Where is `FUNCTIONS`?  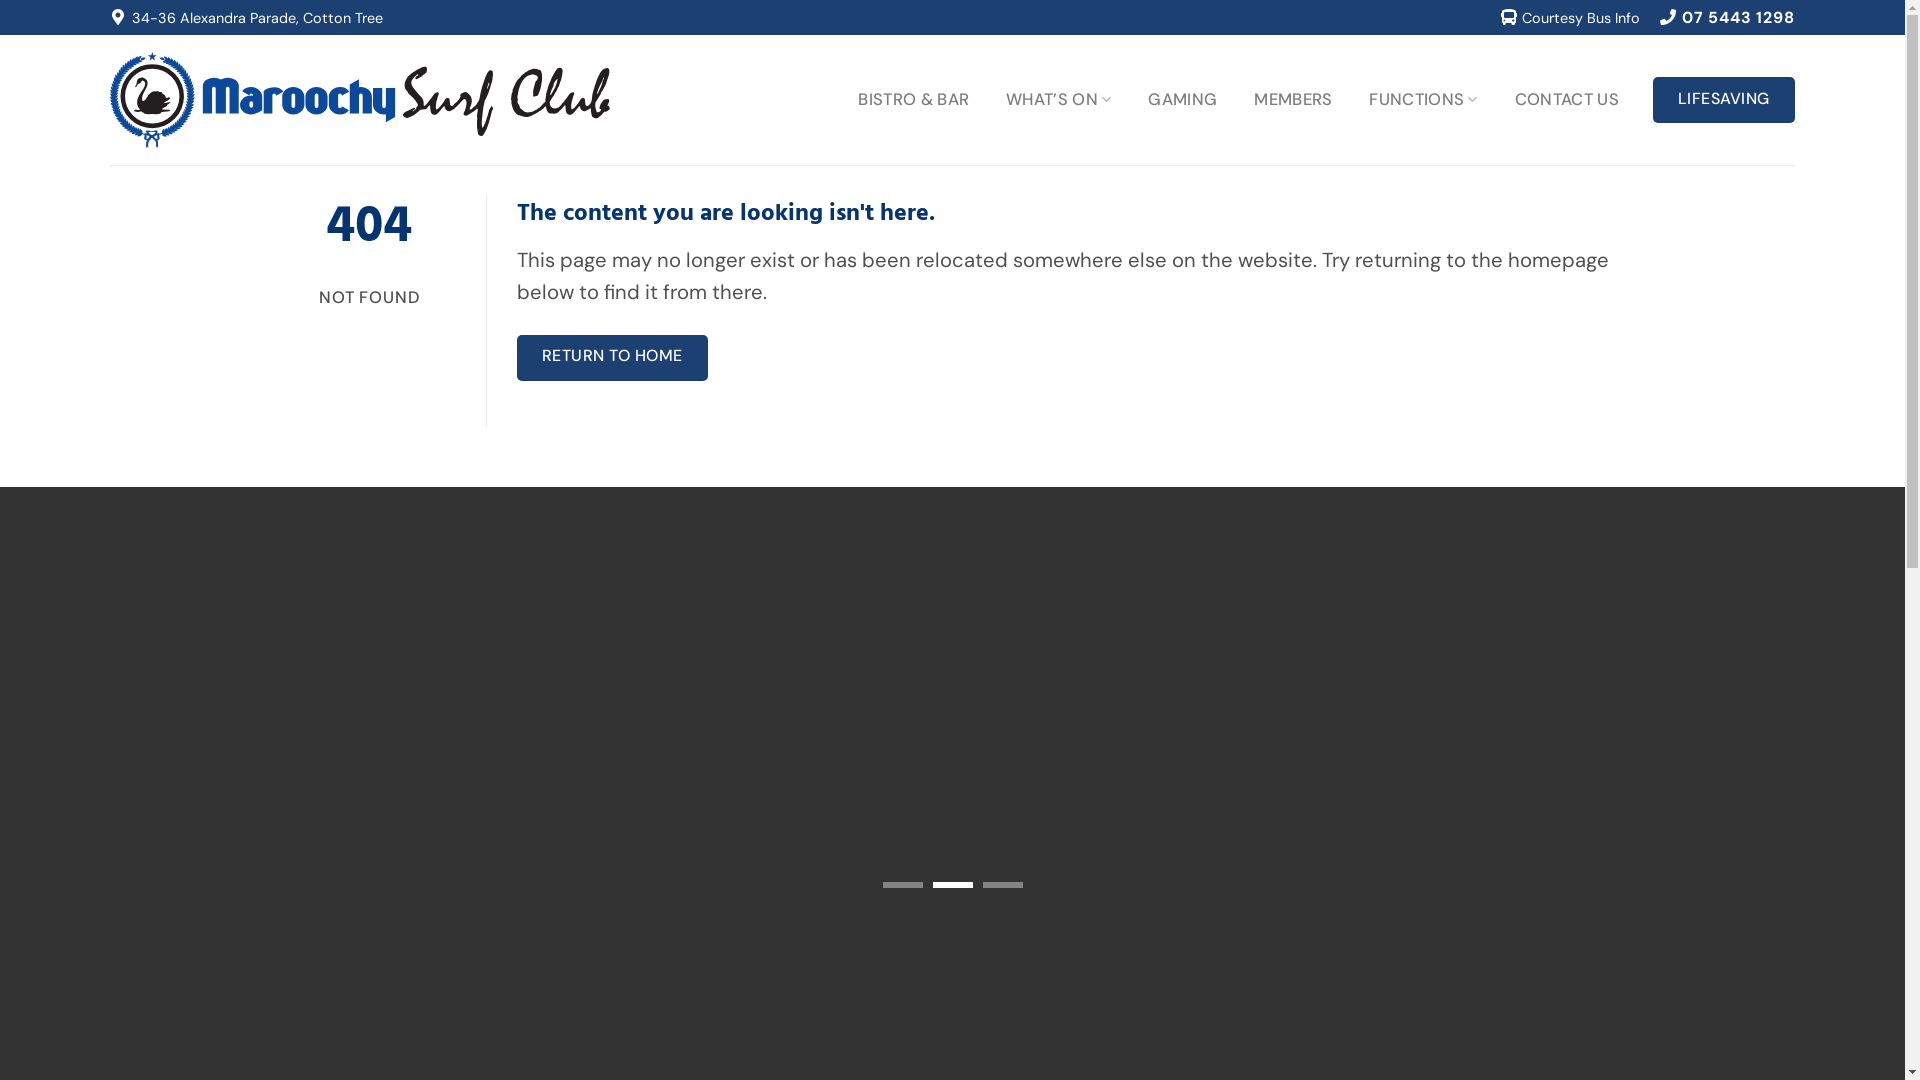
FUNCTIONS is located at coordinates (1424, 100).